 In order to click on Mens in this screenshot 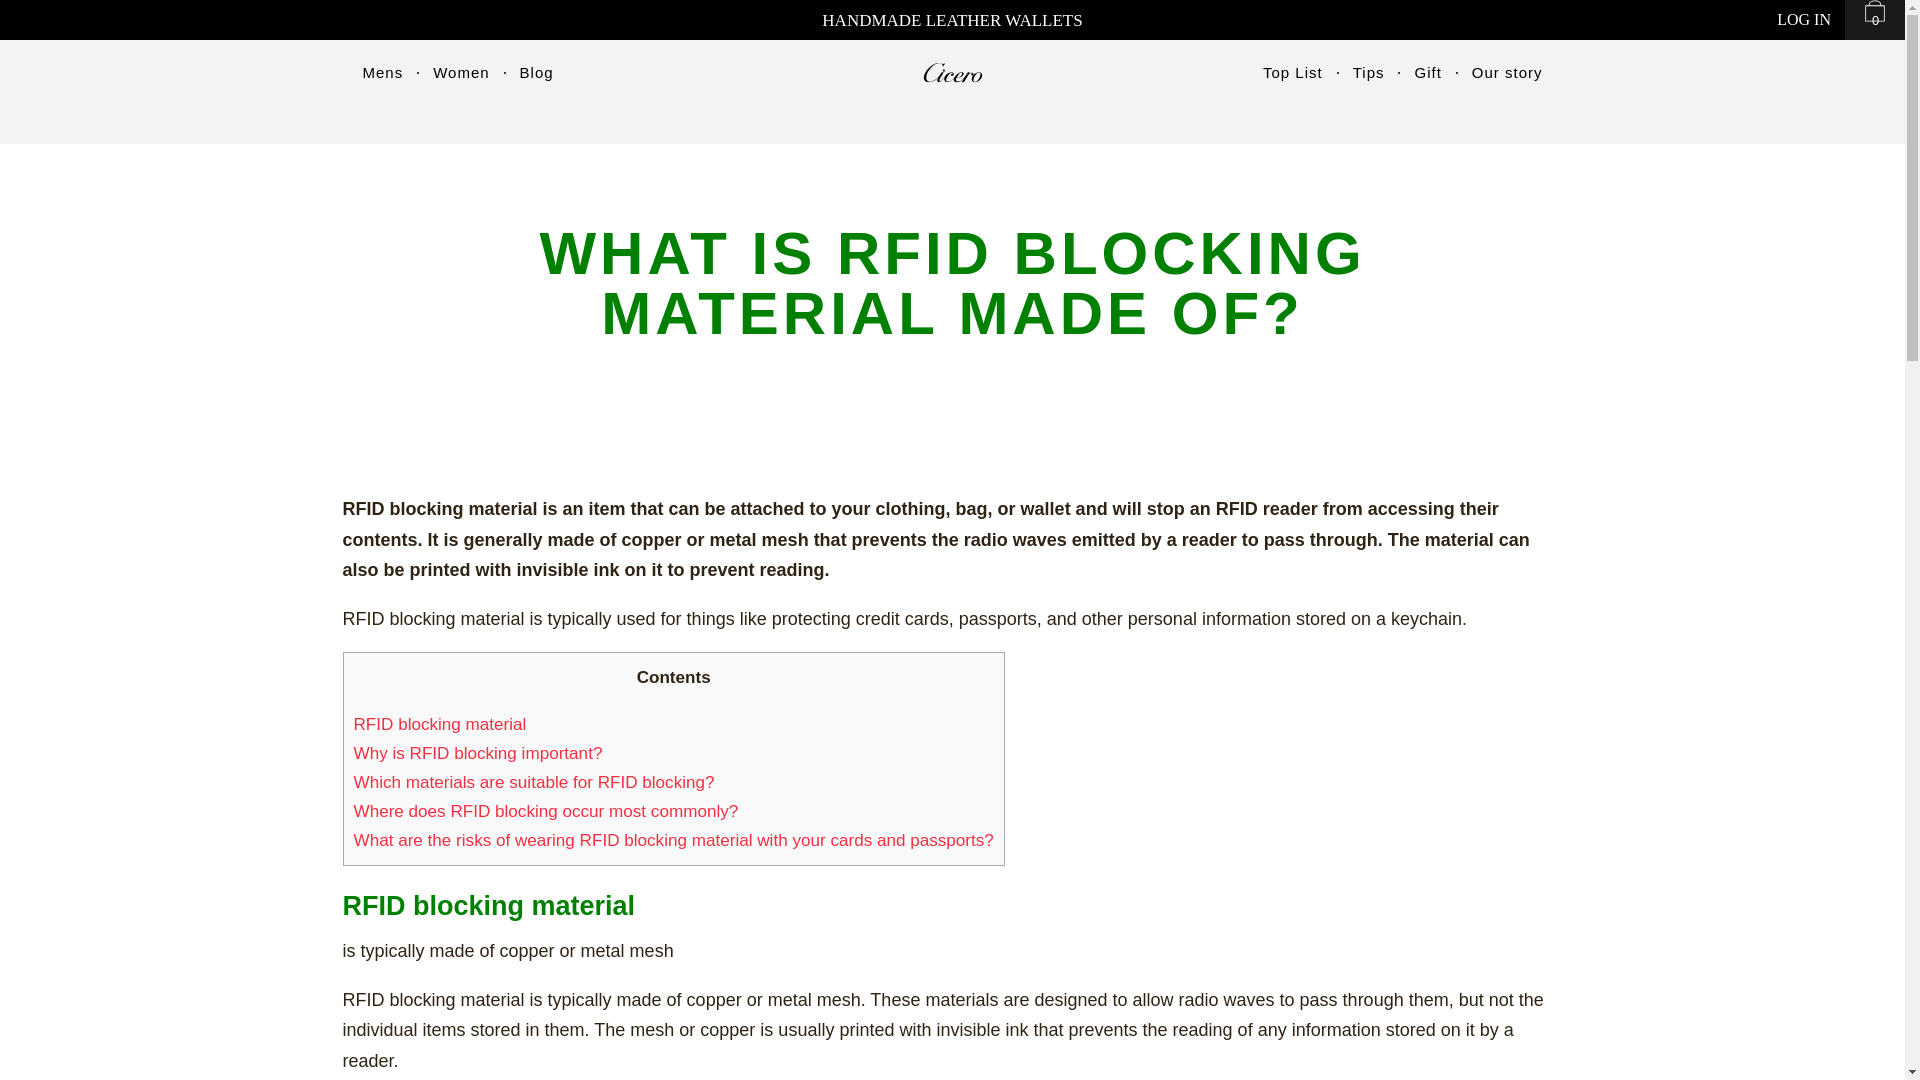, I will do `click(382, 72)`.